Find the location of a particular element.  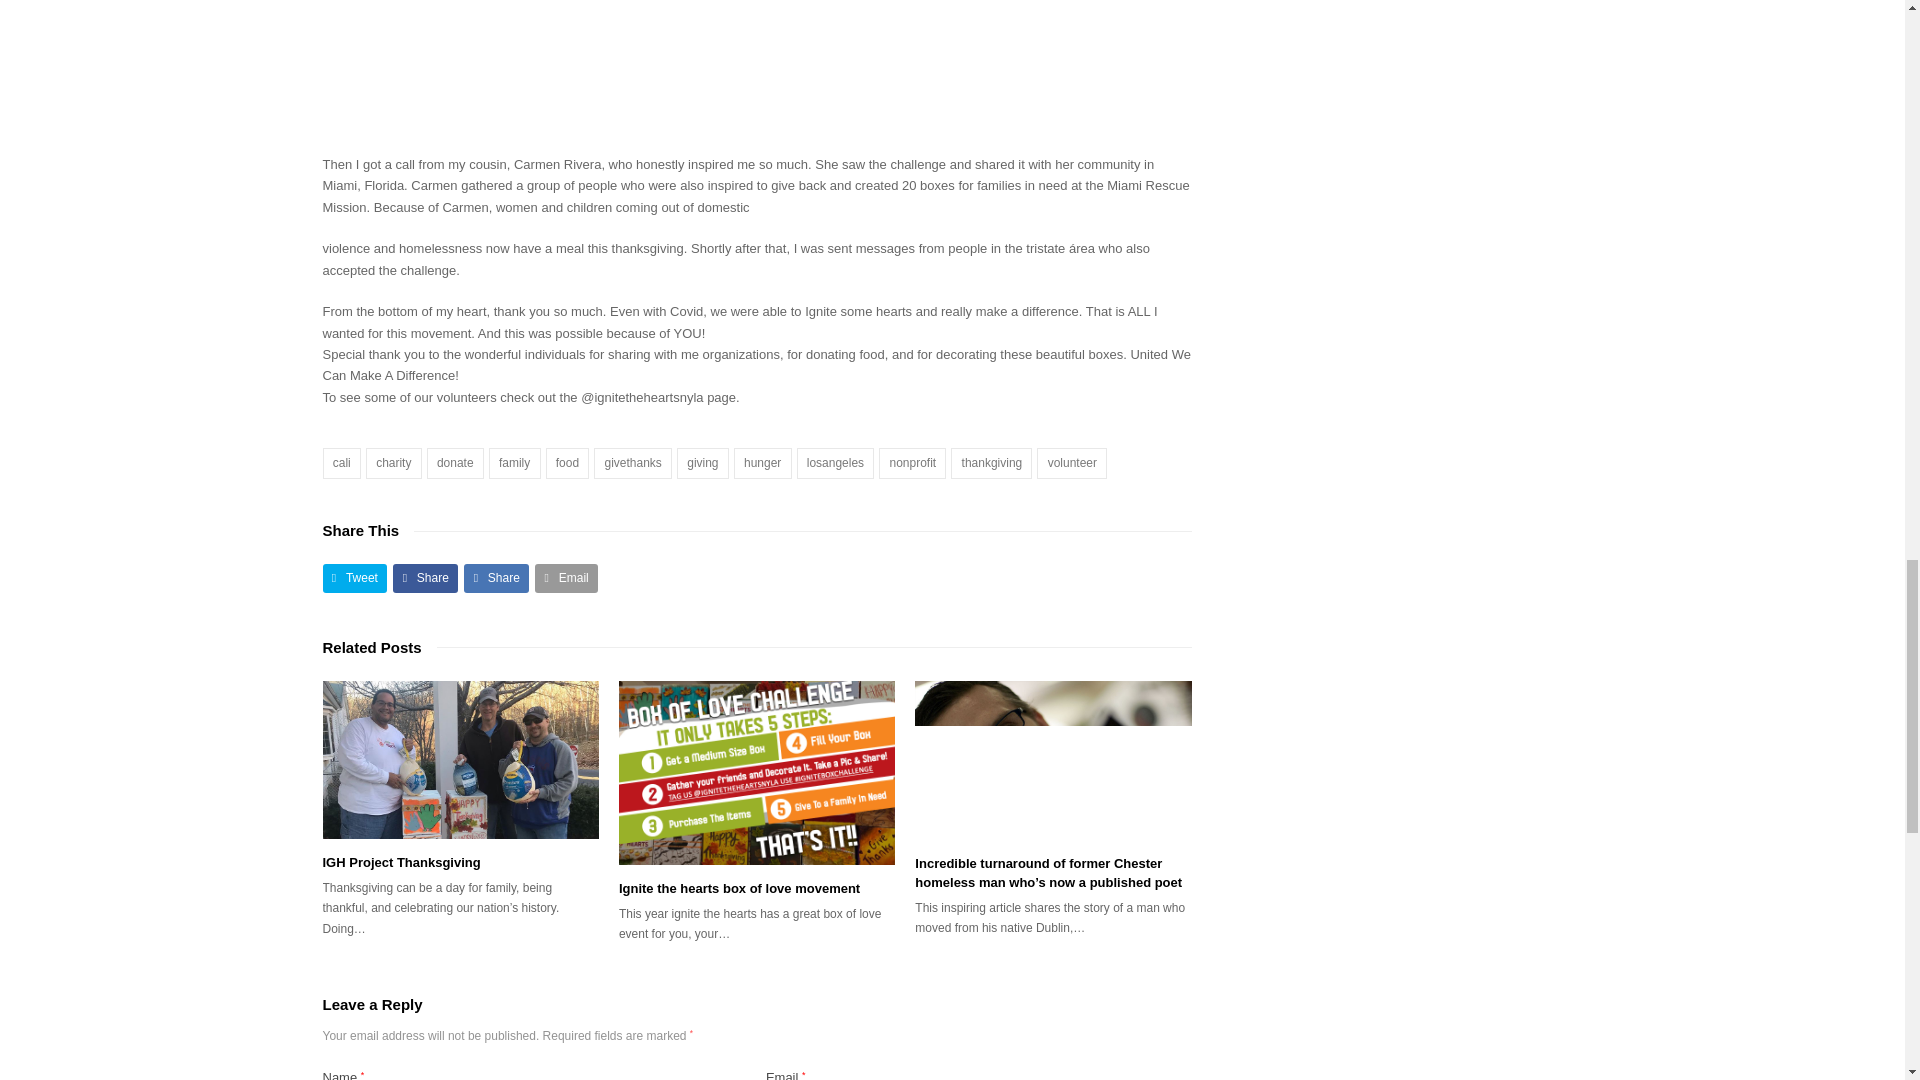

nonprofit is located at coordinates (912, 464).